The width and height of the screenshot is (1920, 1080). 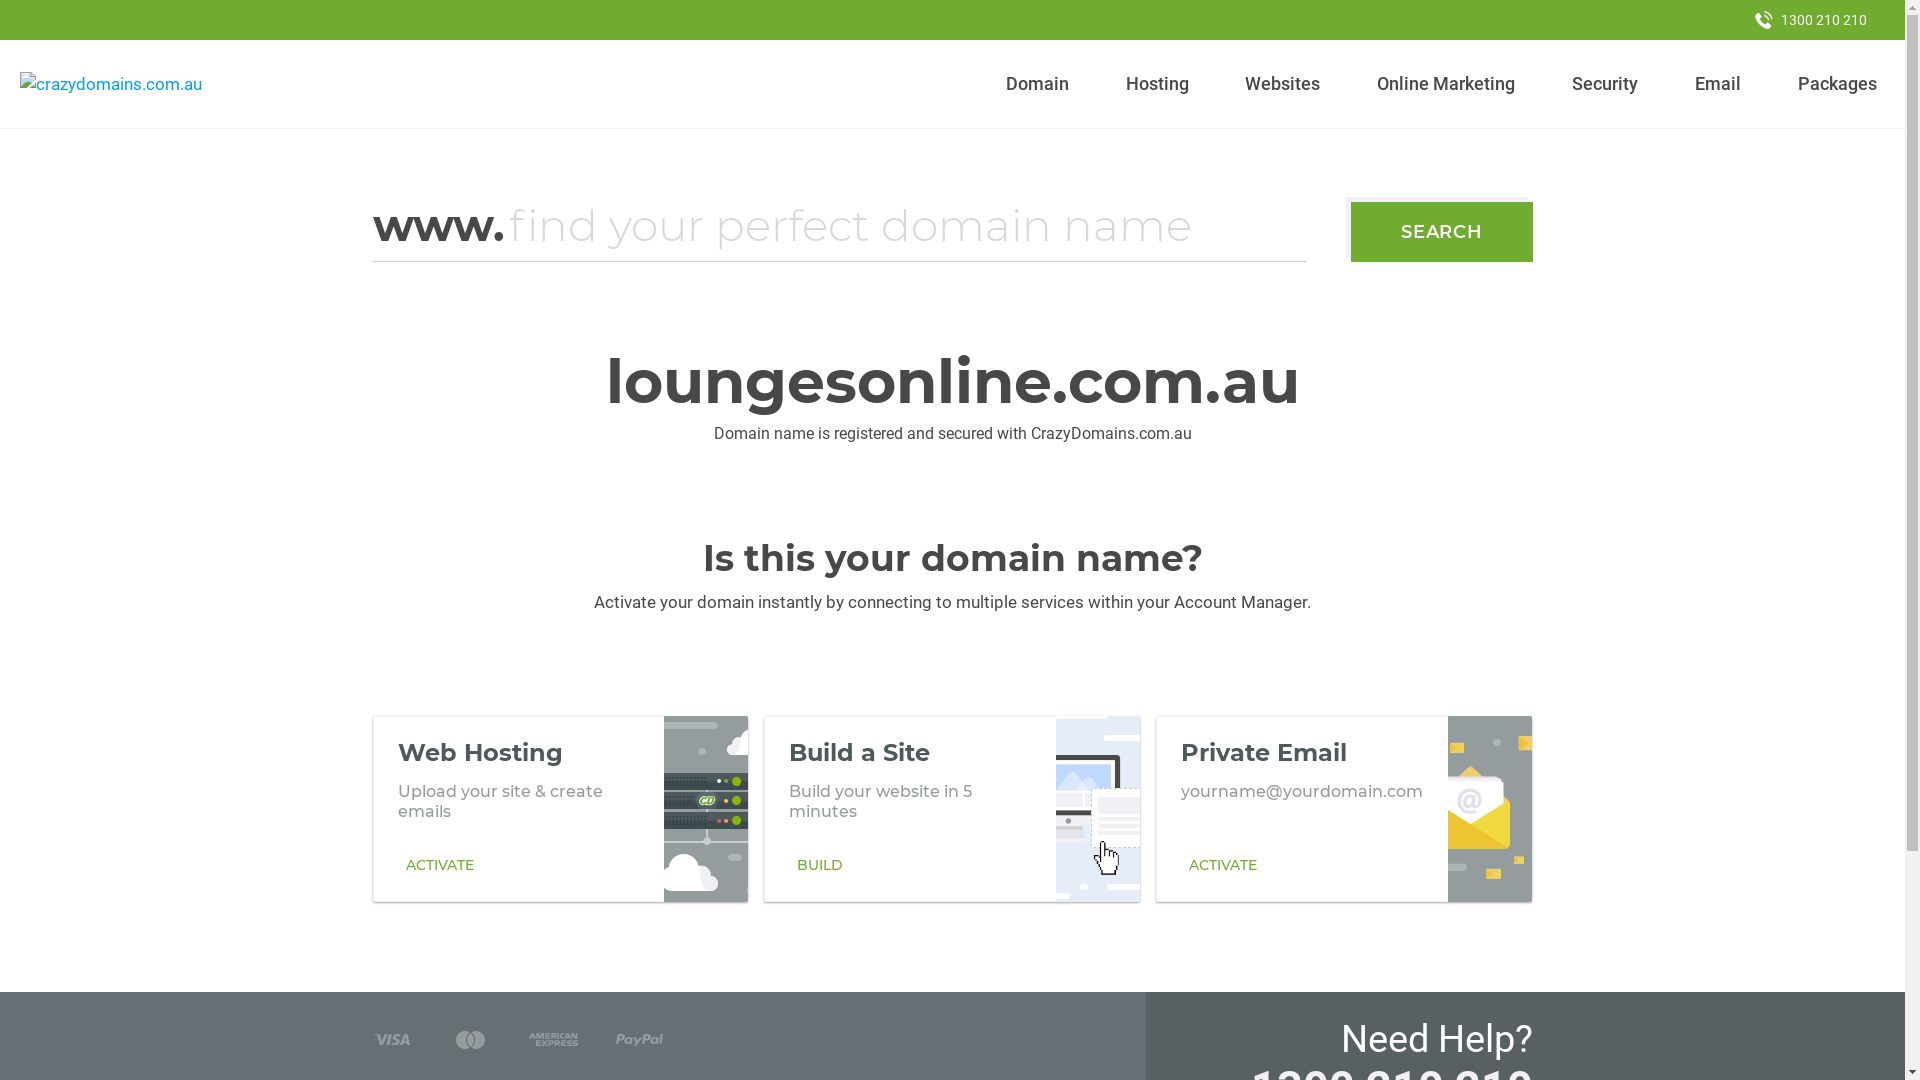 What do you see at coordinates (1718, 84) in the screenshot?
I see `Email` at bounding box center [1718, 84].